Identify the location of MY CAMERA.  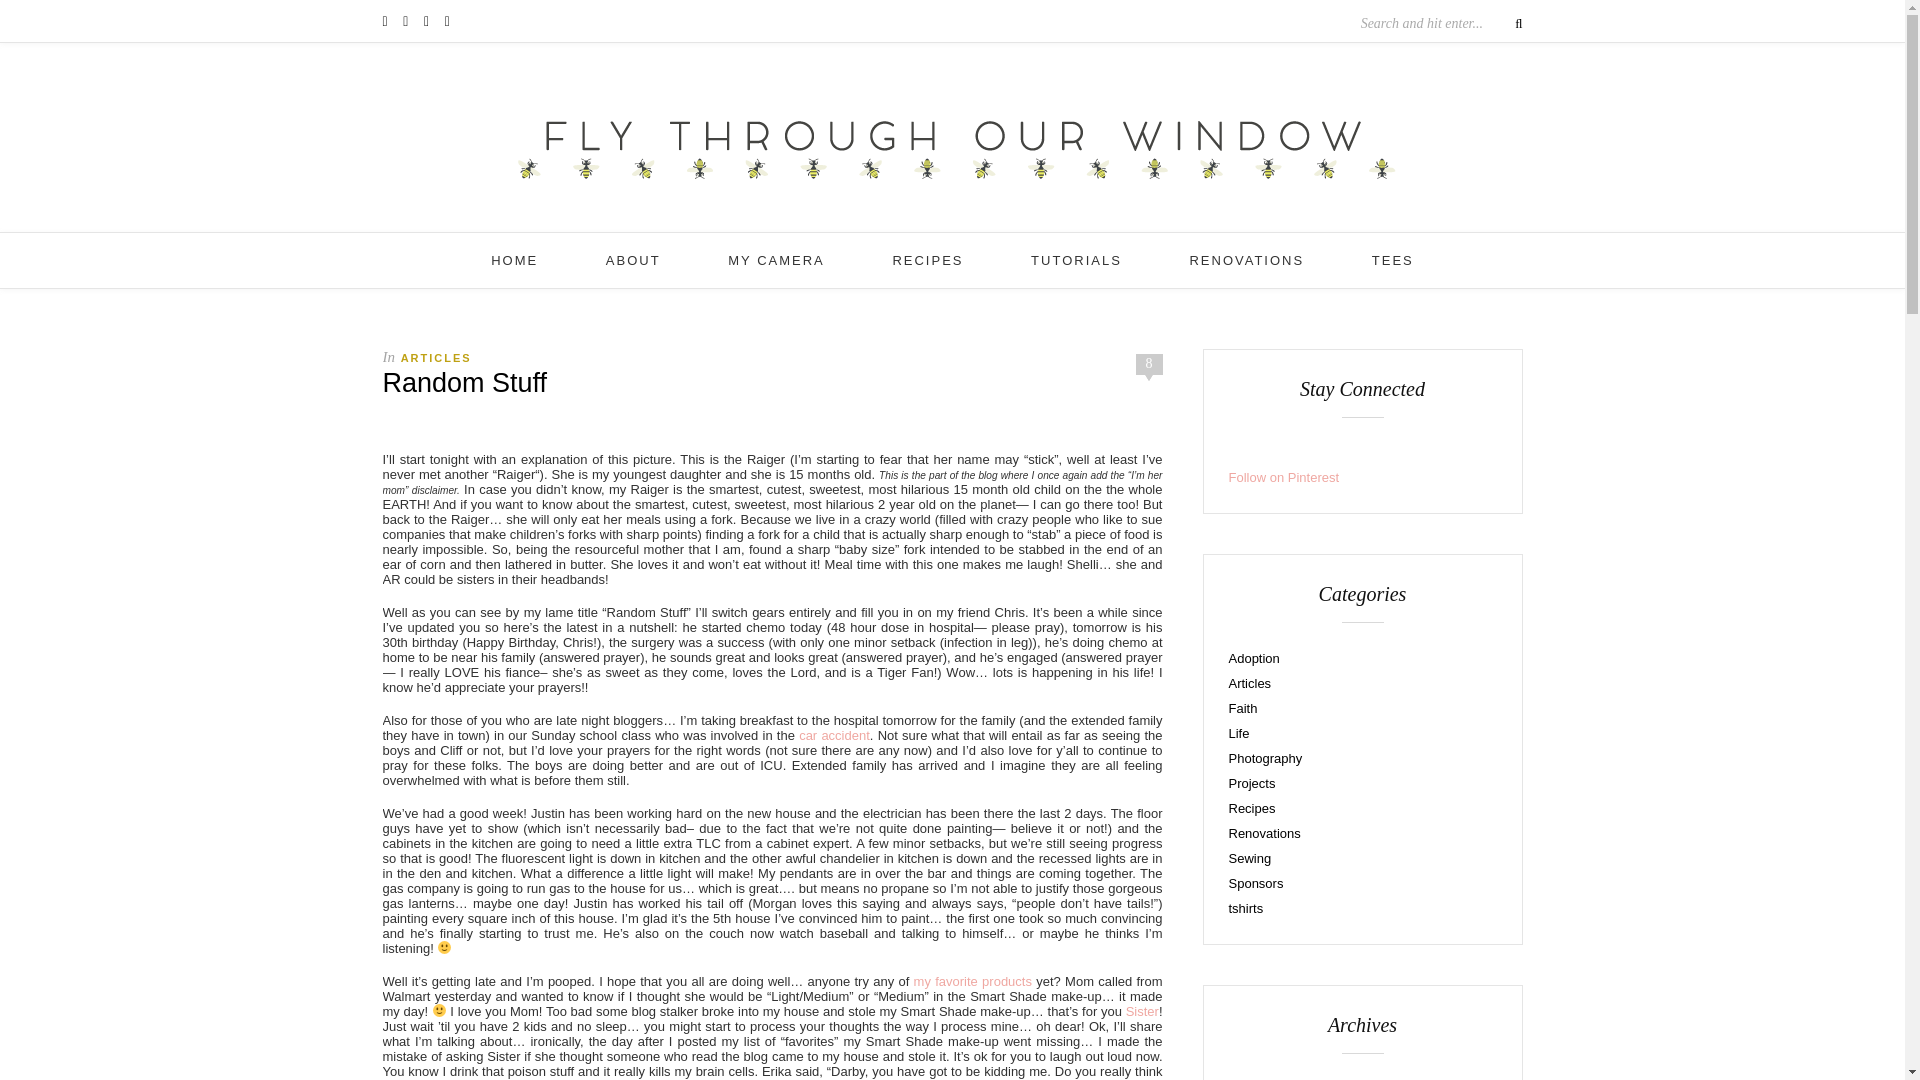
(776, 260).